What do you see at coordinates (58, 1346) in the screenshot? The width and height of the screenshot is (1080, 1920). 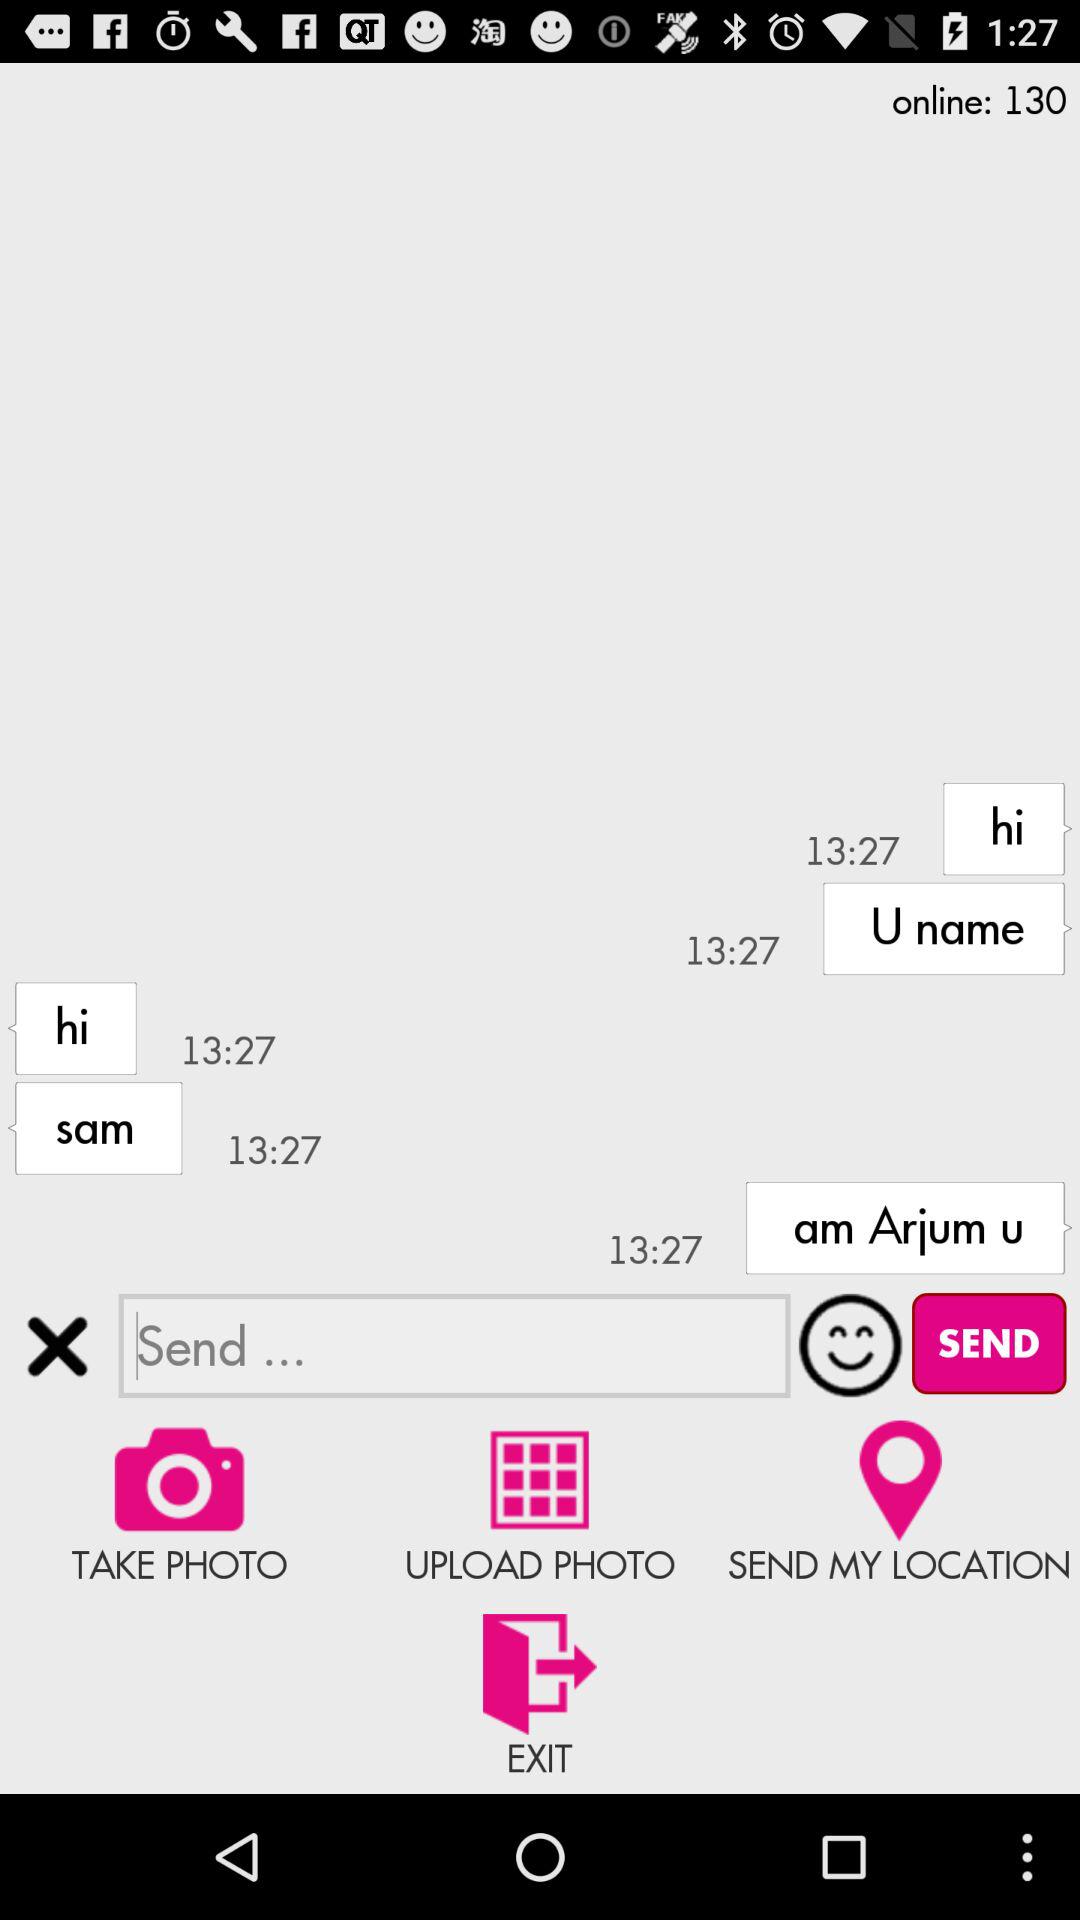 I see `cancel` at bounding box center [58, 1346].